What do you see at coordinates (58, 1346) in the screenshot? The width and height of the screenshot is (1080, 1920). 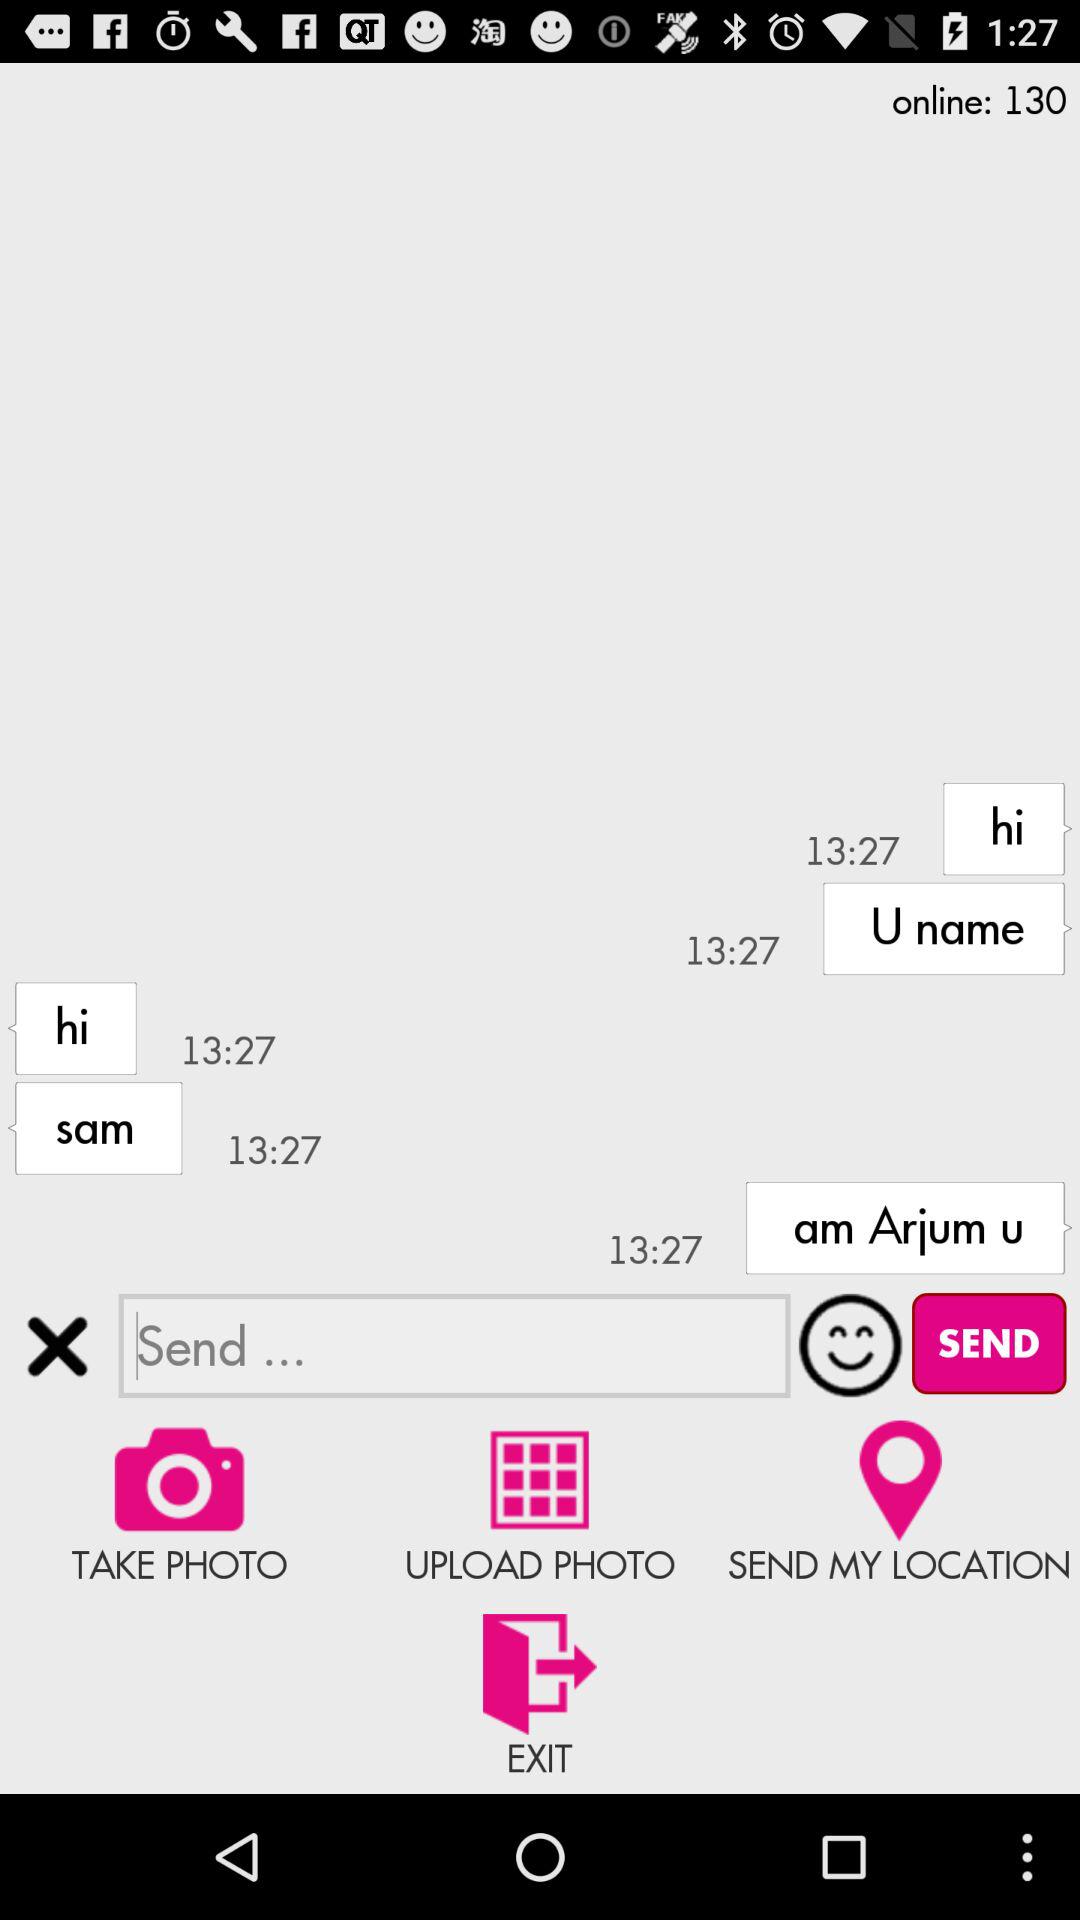 I see `cancel` at bounding box center [58, 1346].